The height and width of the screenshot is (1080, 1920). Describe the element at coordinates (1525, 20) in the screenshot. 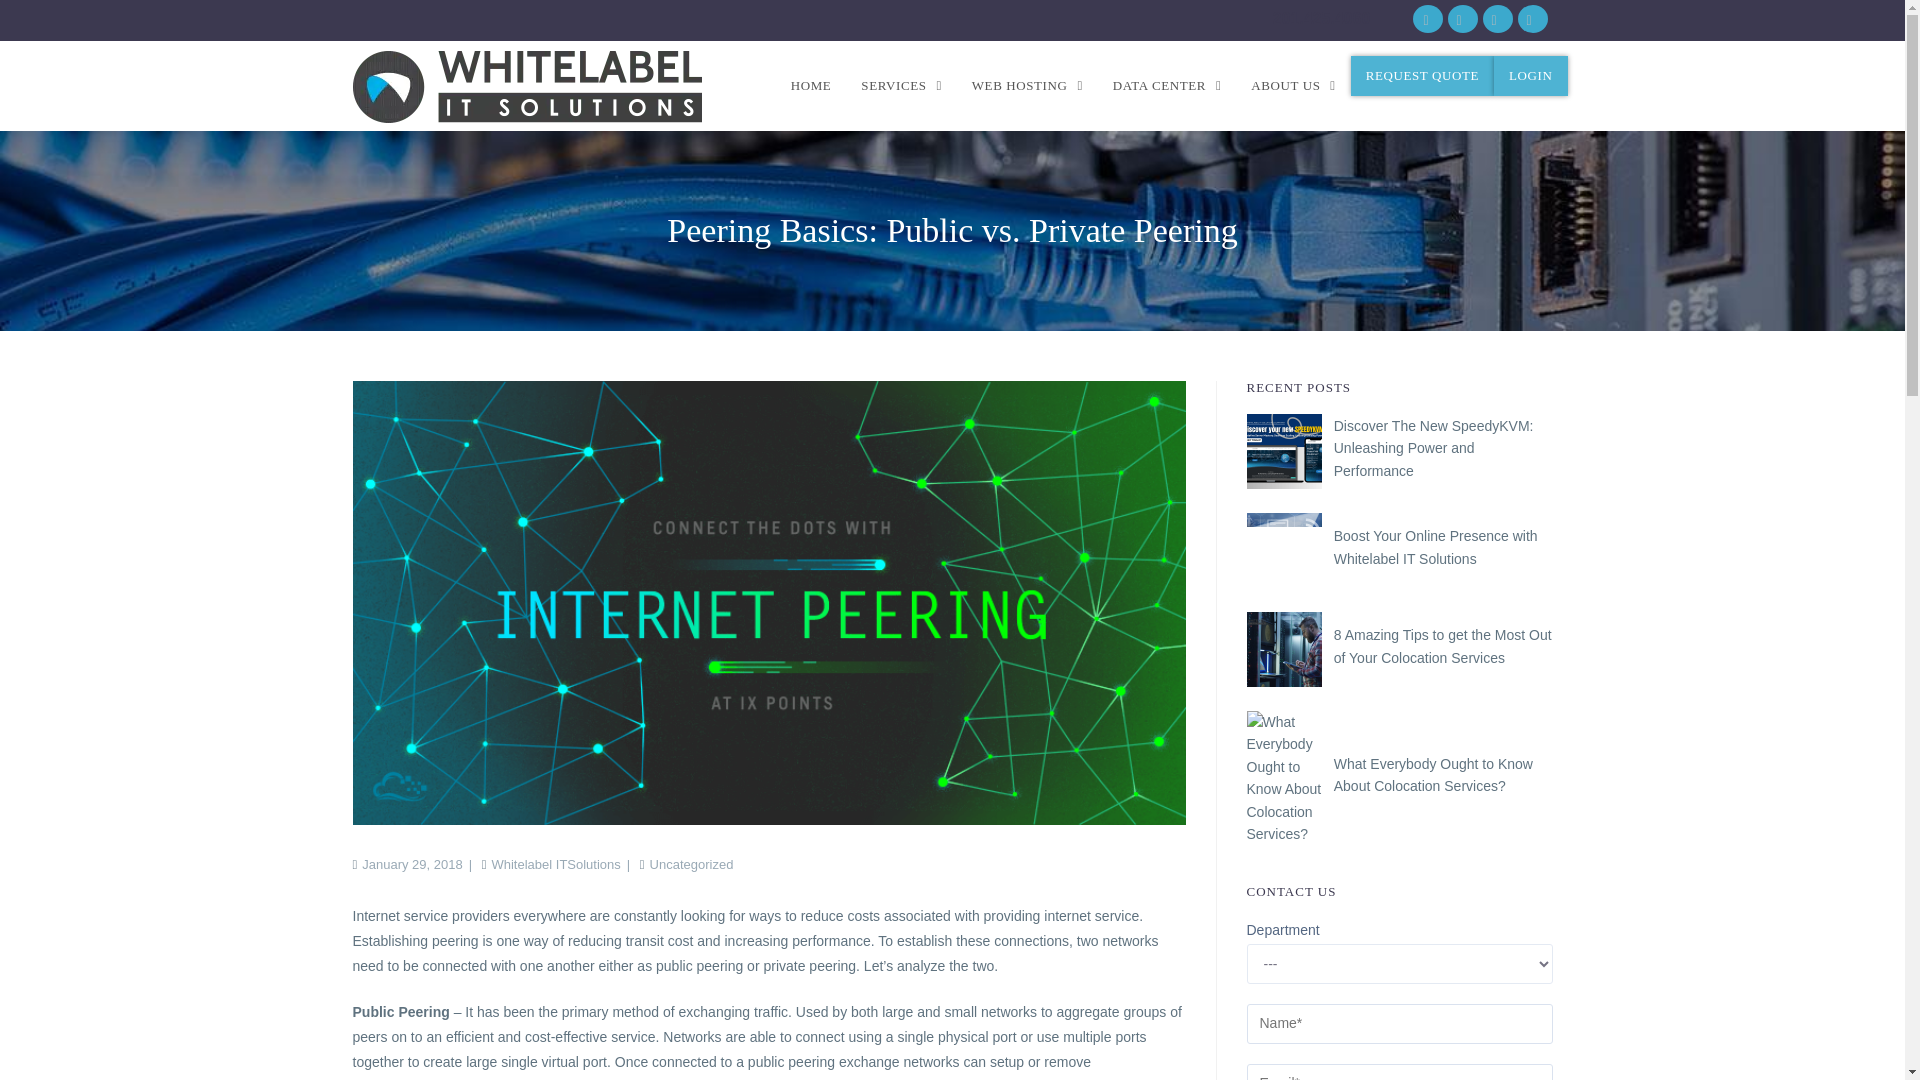

I see `LinkedIn` at that location.